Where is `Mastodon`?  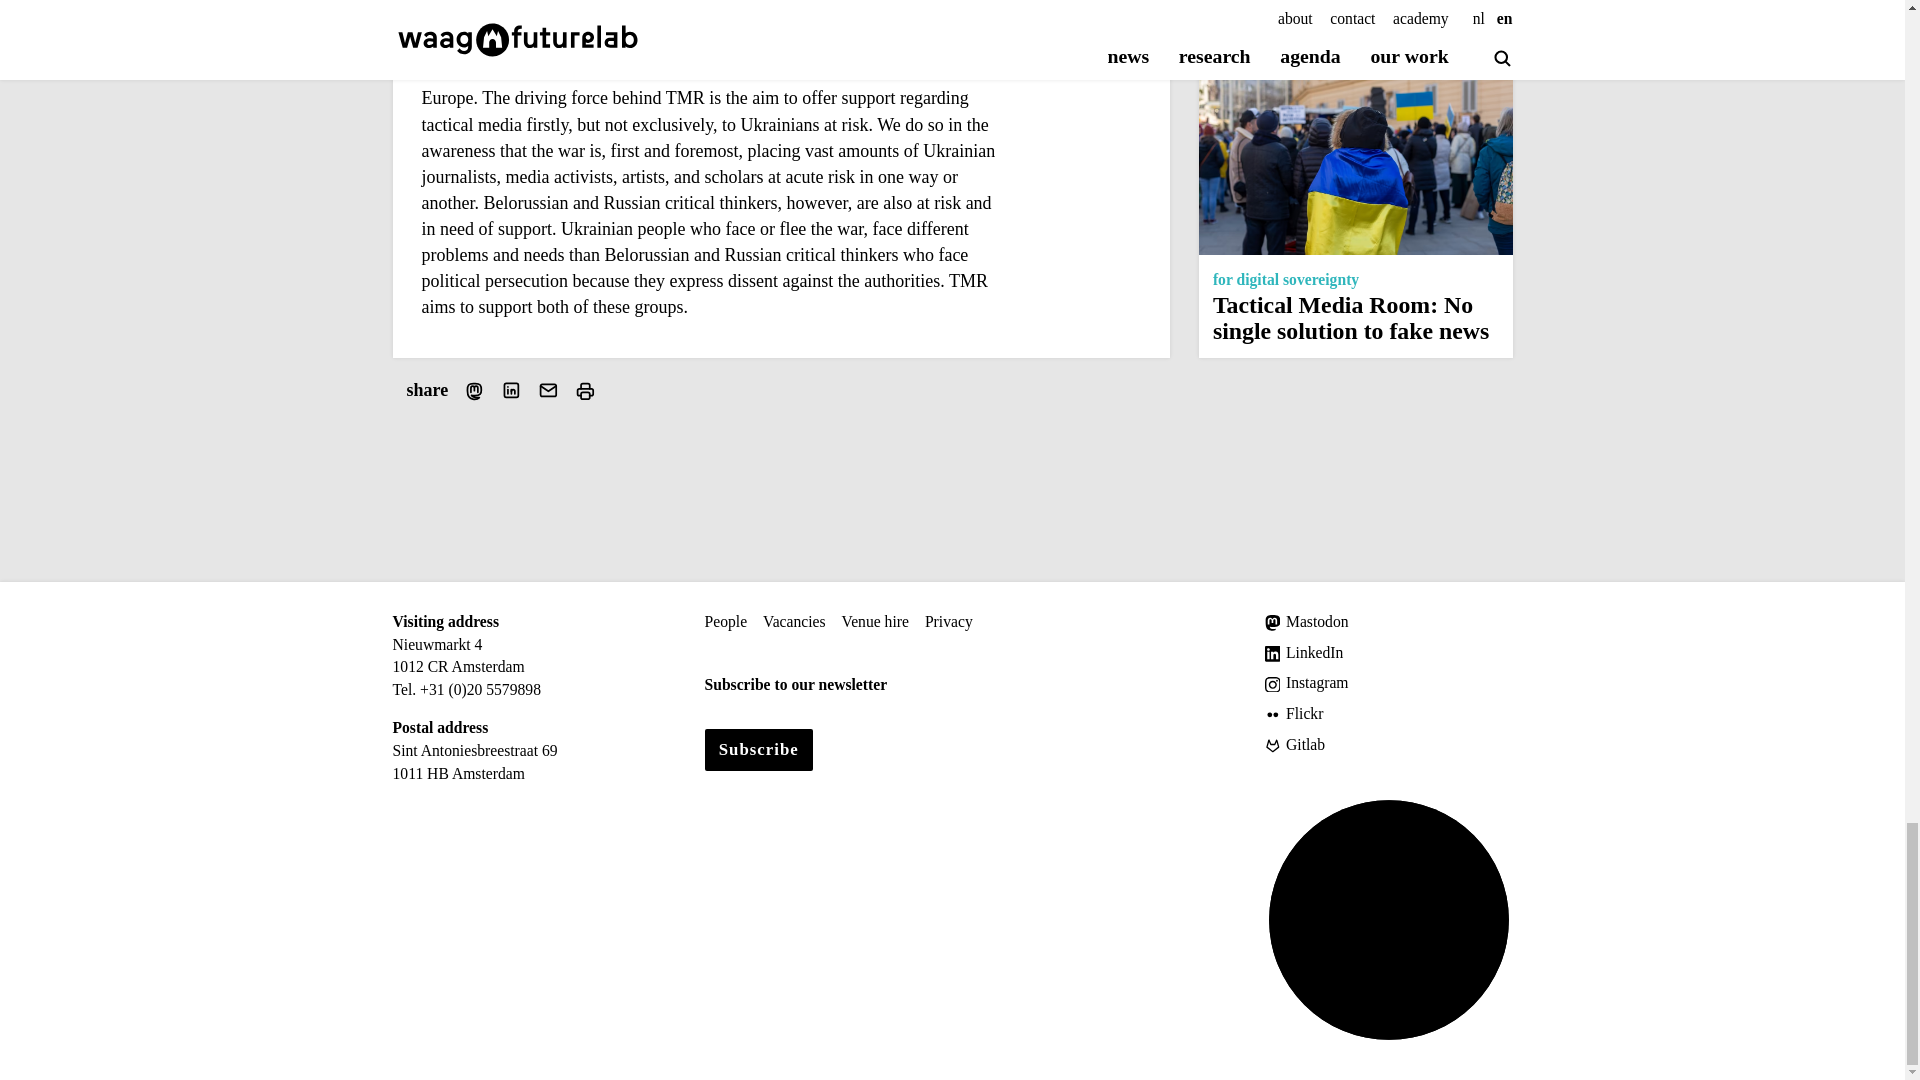
Mastodon is located at coordinates (1388, 622).